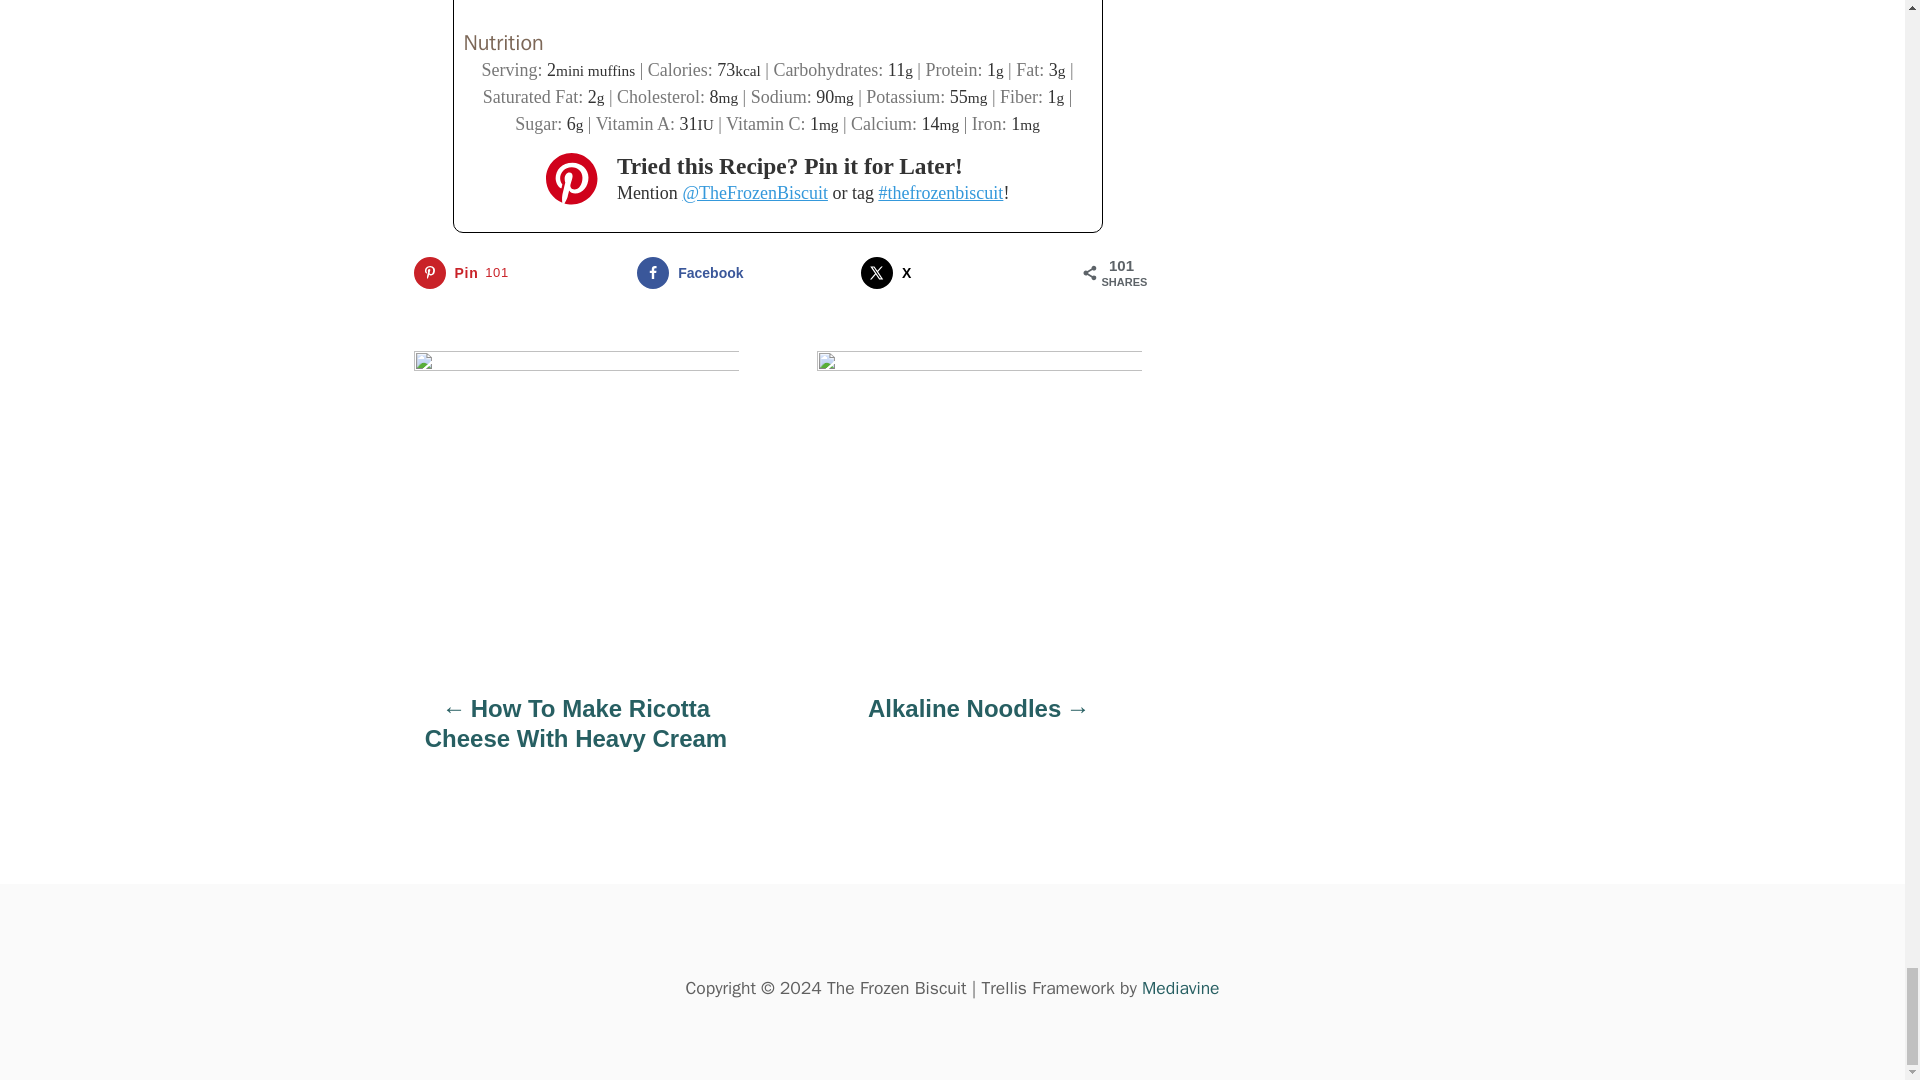  I want to click on Alkaline Noodles, so click(576, 734).